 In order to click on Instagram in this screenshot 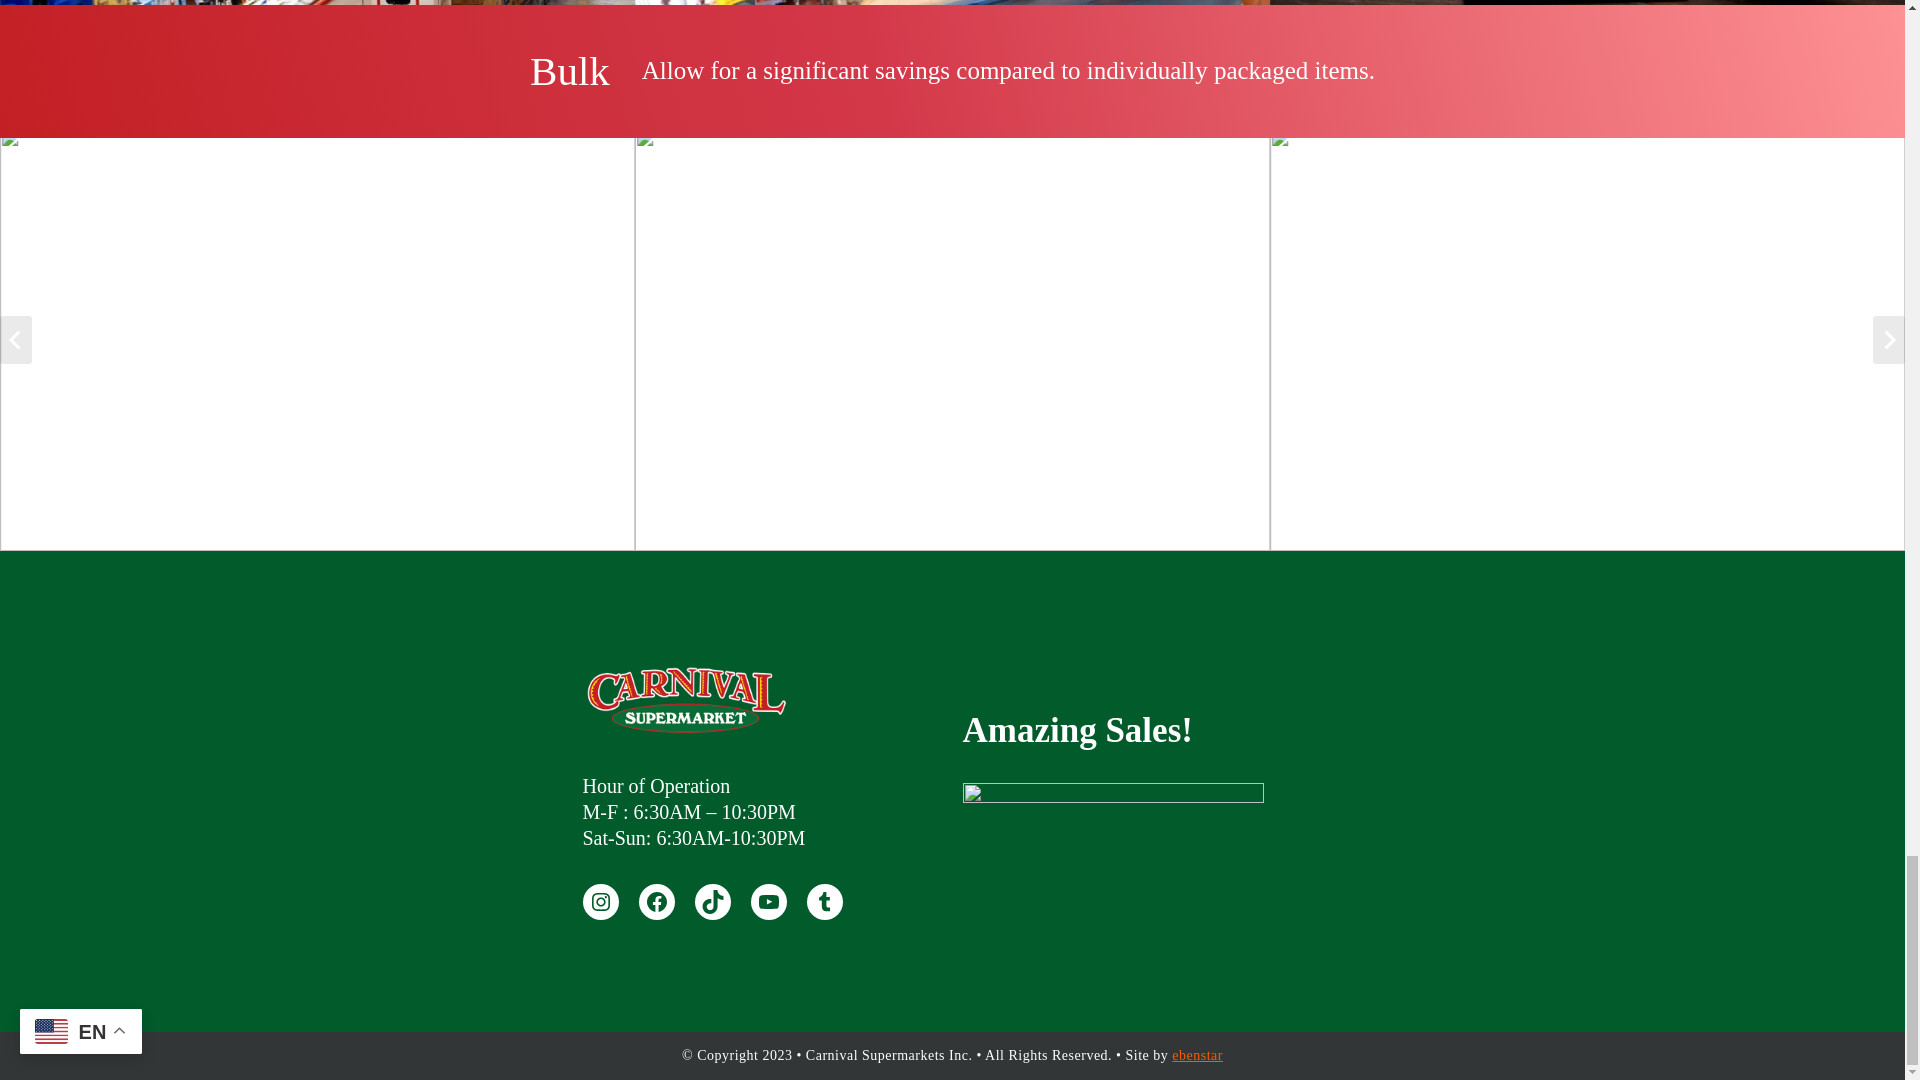, I will do `click(600, 902)`.